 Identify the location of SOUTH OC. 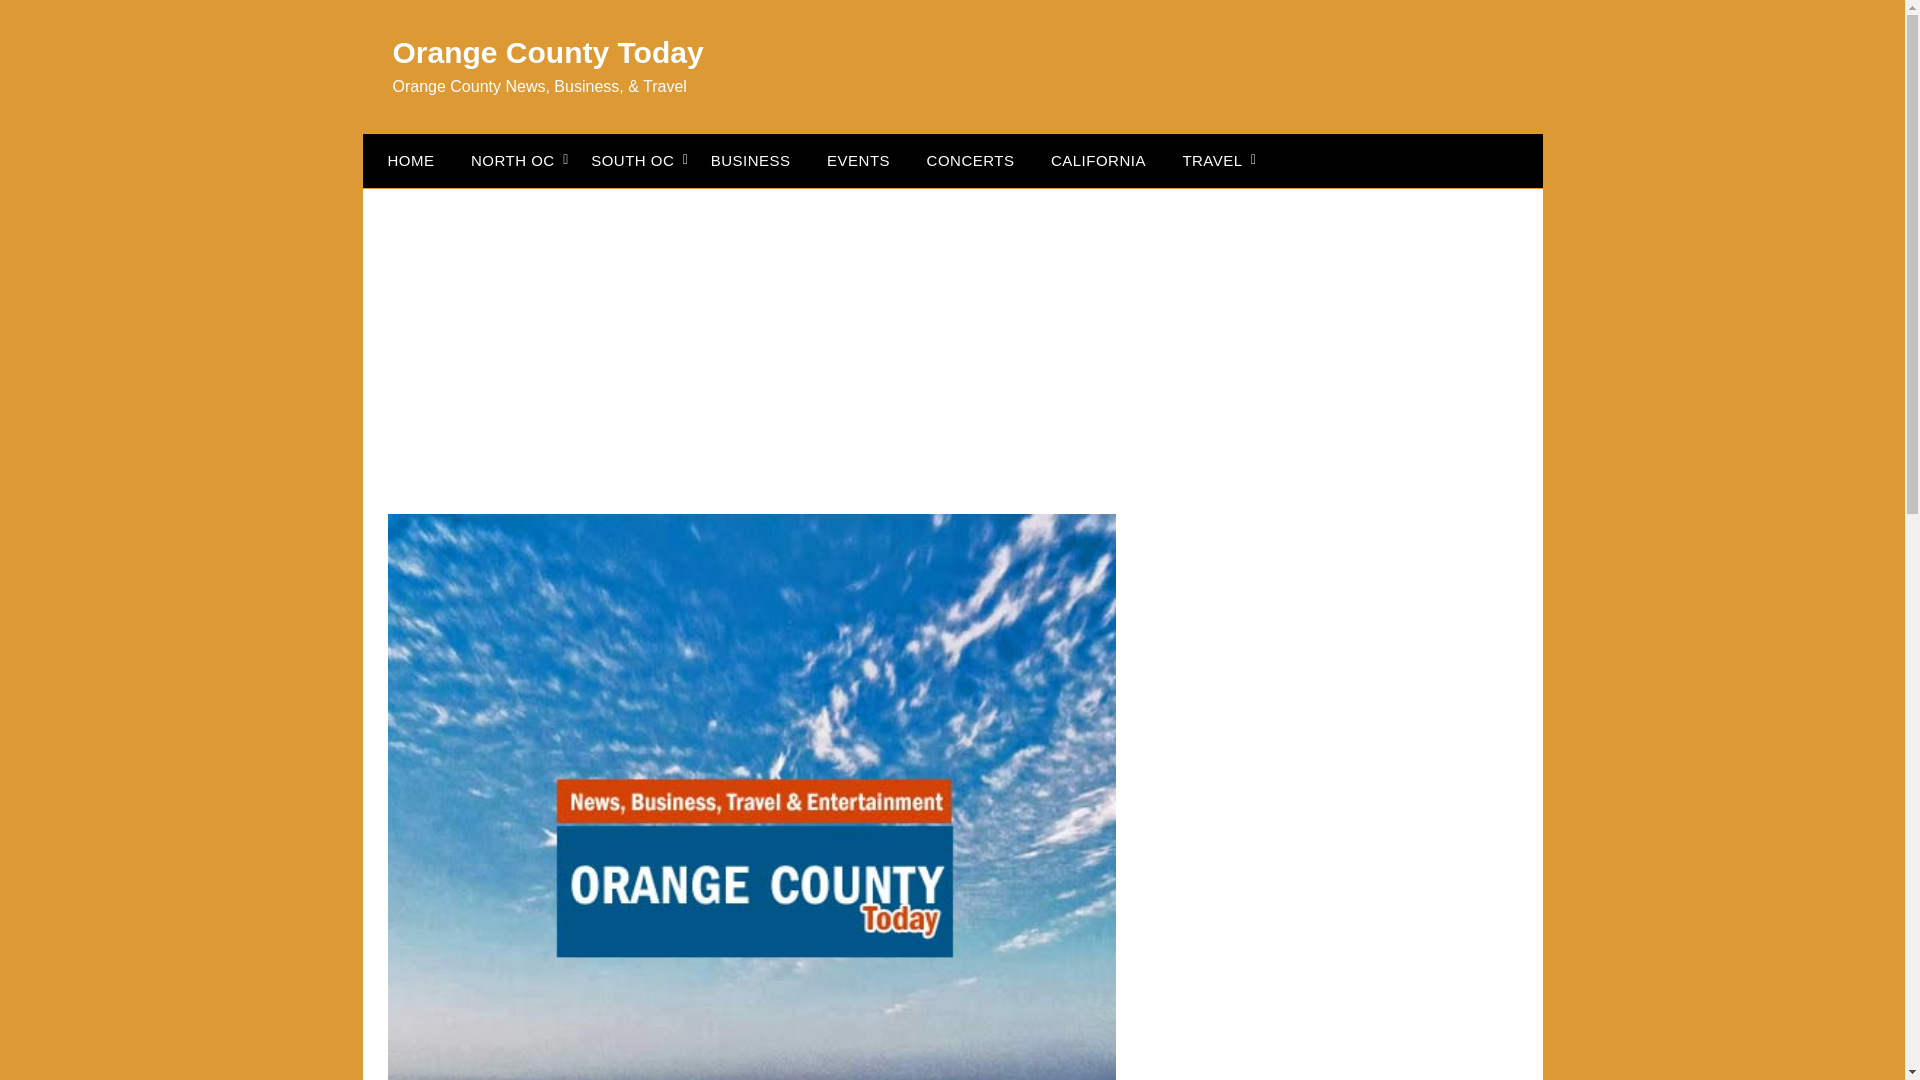
(632, 160).